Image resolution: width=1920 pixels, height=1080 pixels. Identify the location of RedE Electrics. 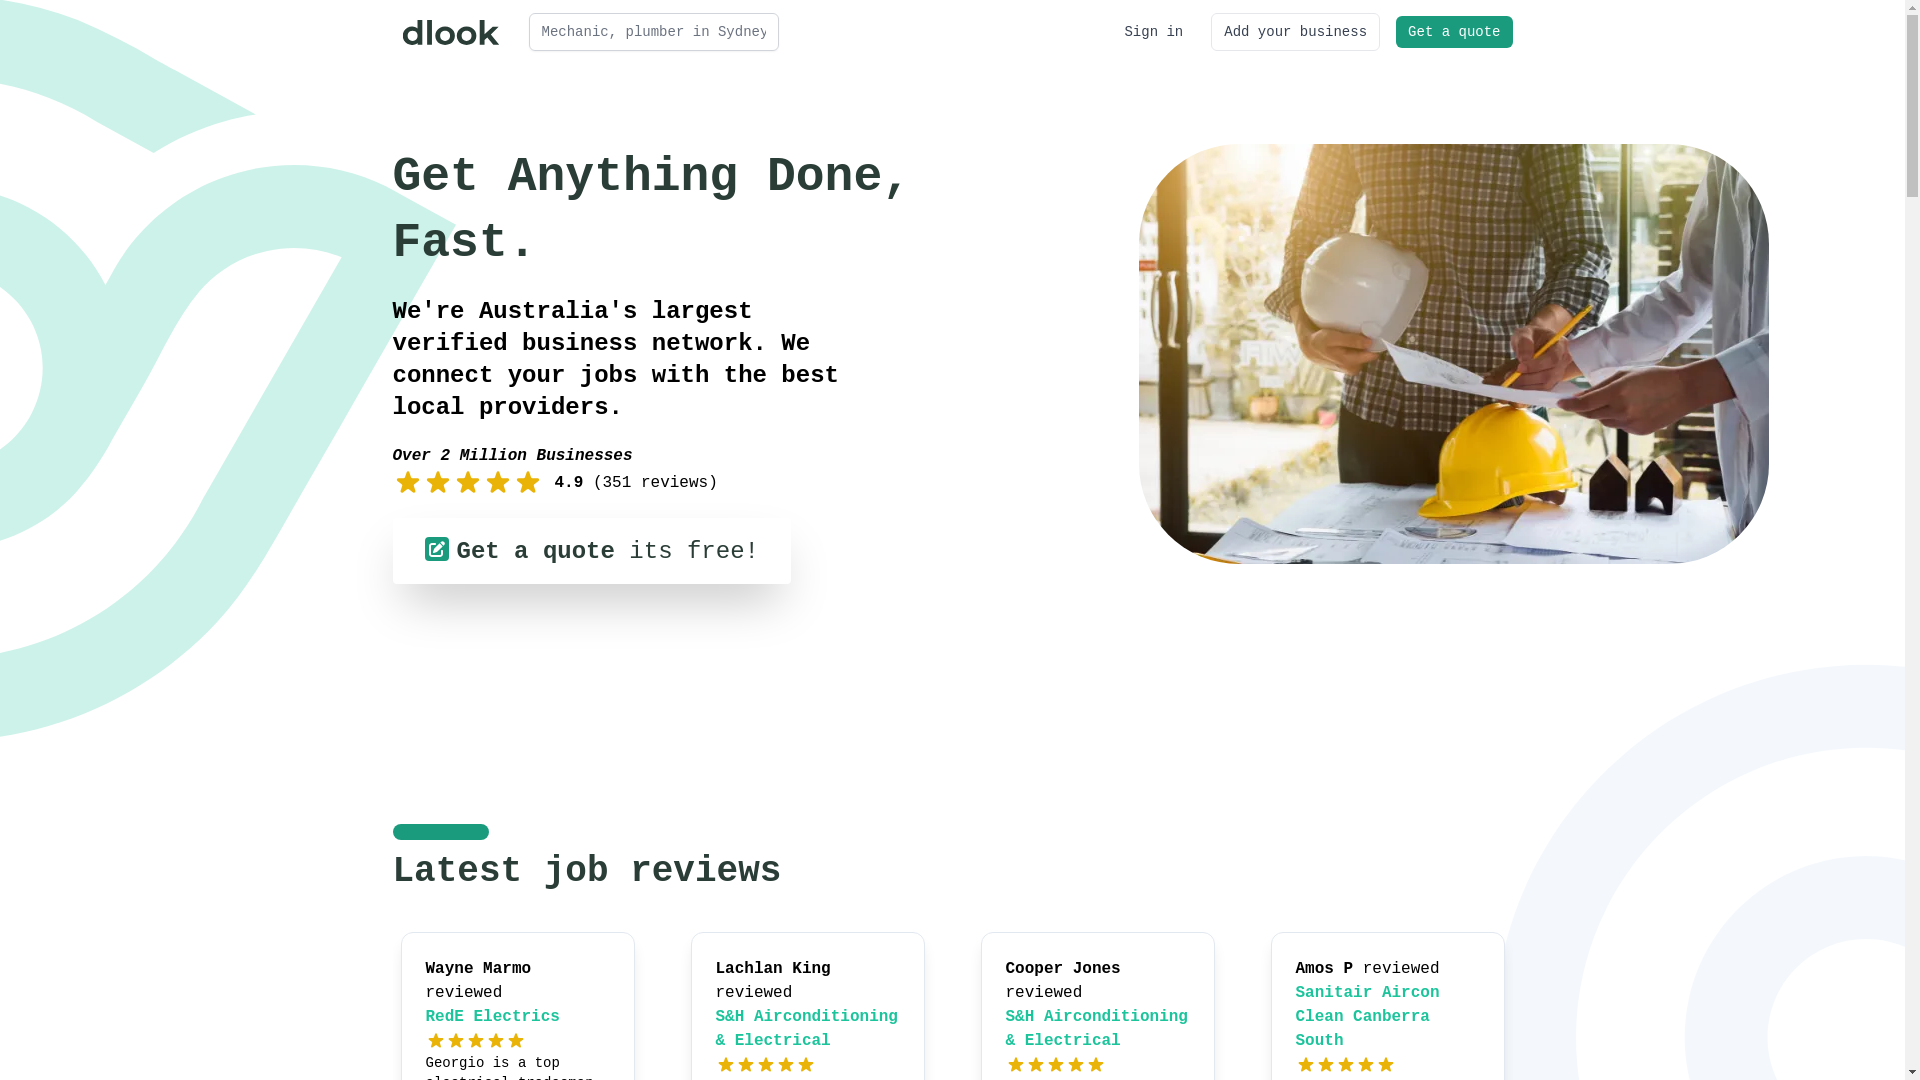
(493, 1017).